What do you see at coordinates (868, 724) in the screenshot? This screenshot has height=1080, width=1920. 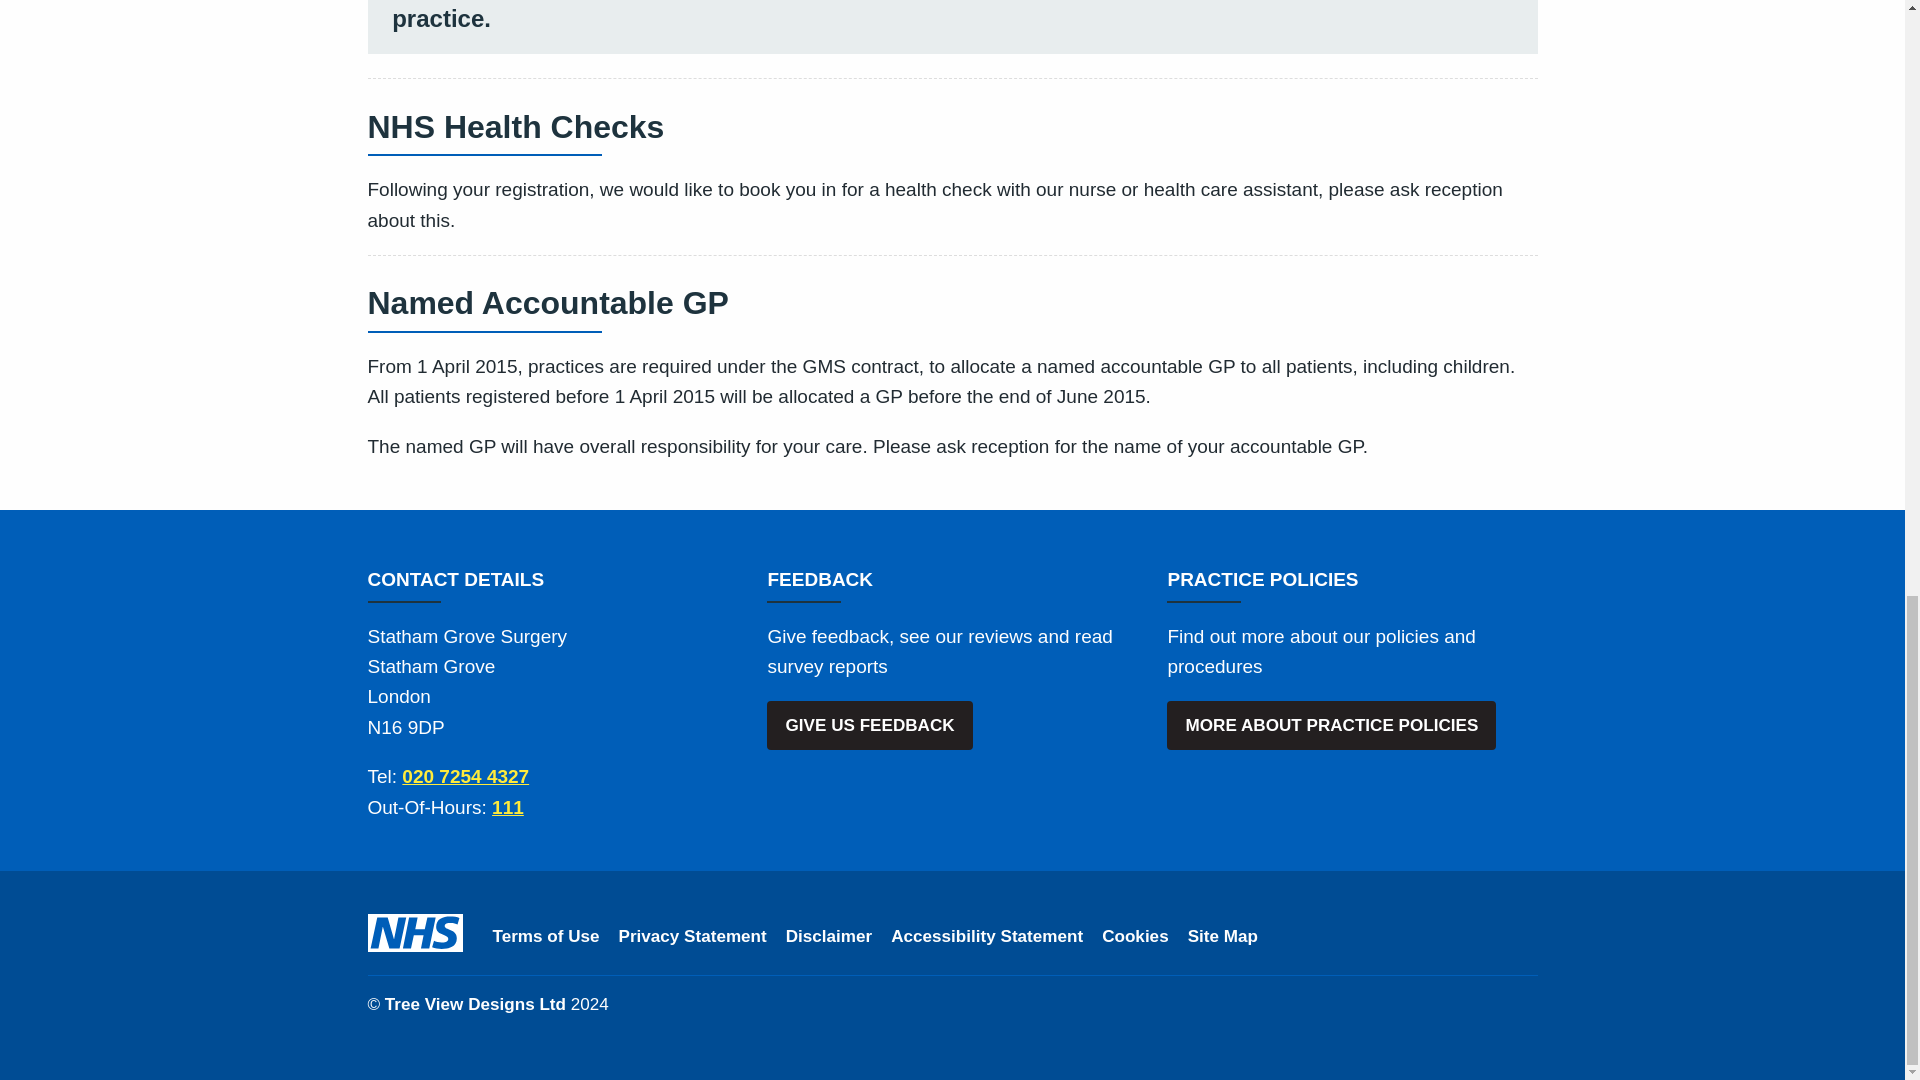 I see `GIVE US FEEDBACK` at bounding box center [868, 724].